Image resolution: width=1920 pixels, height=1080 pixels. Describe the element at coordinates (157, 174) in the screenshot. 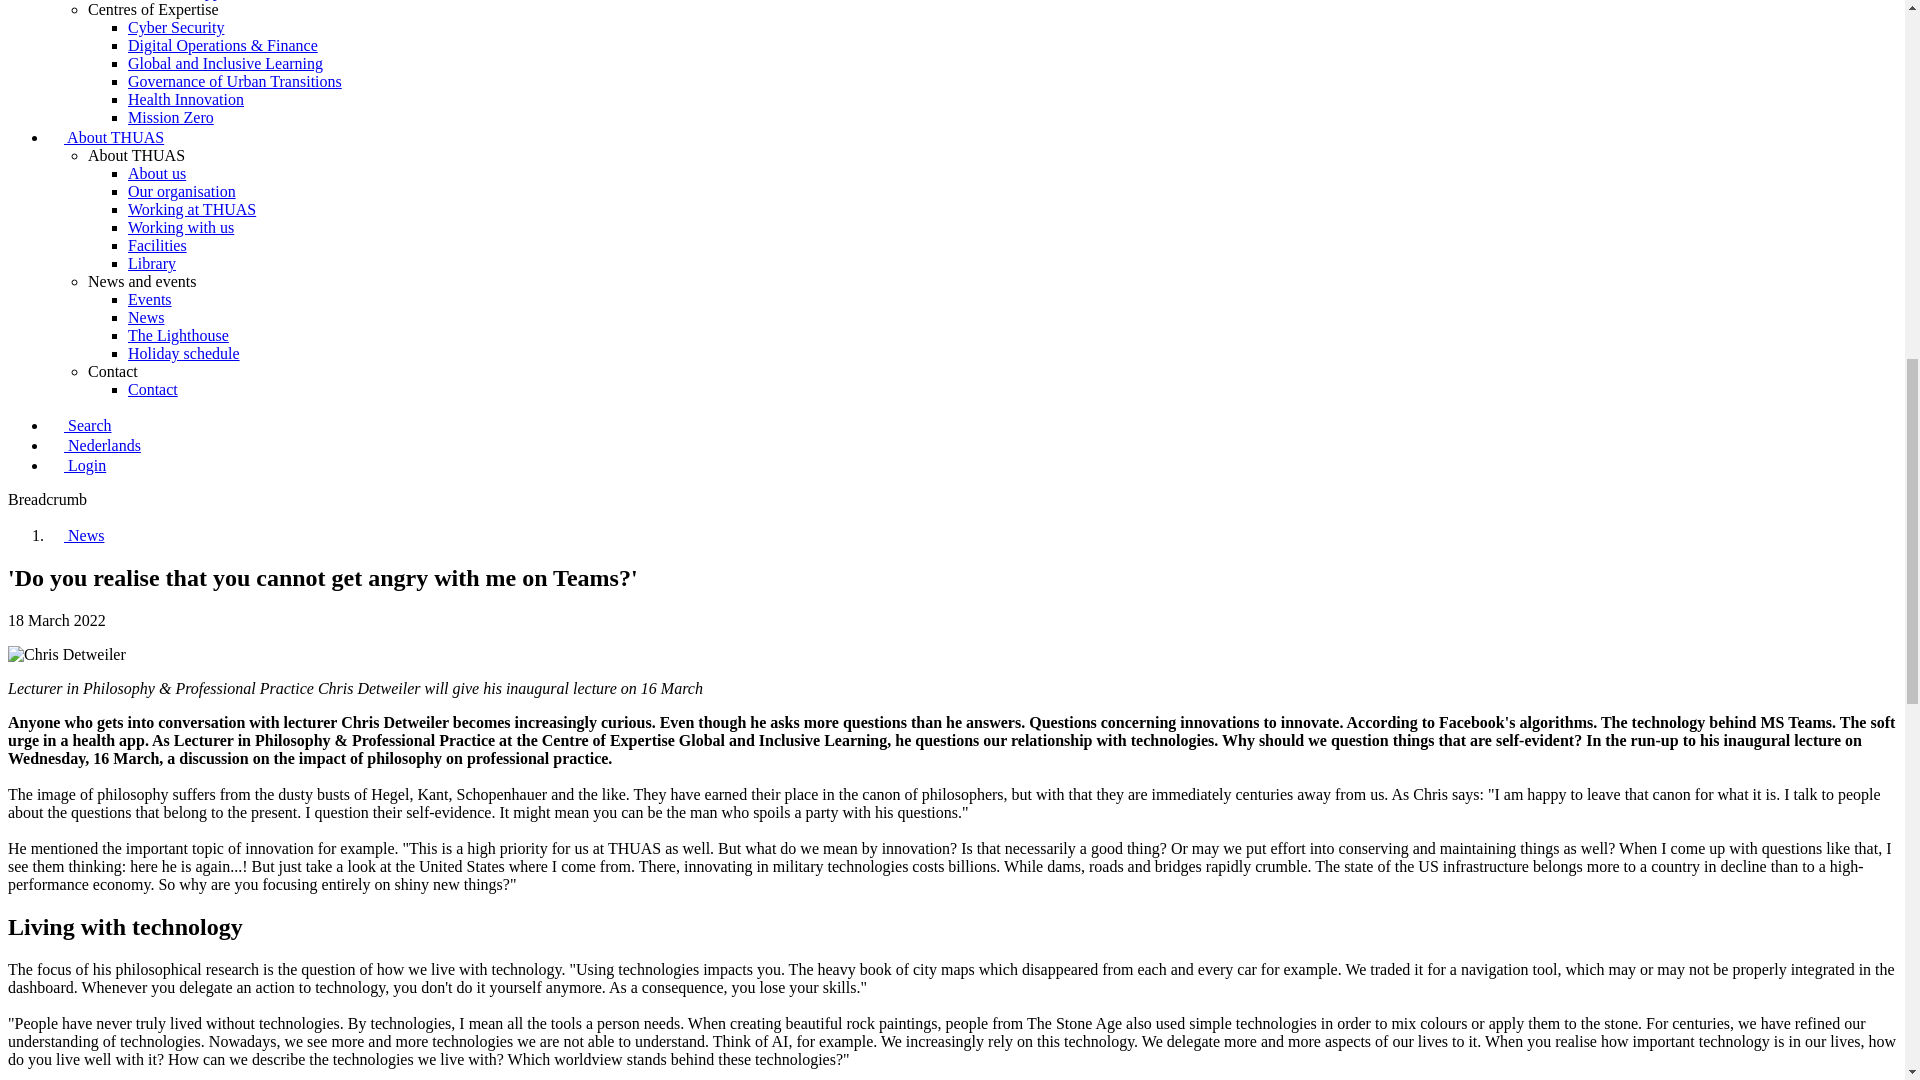

I see `About us` at that location.